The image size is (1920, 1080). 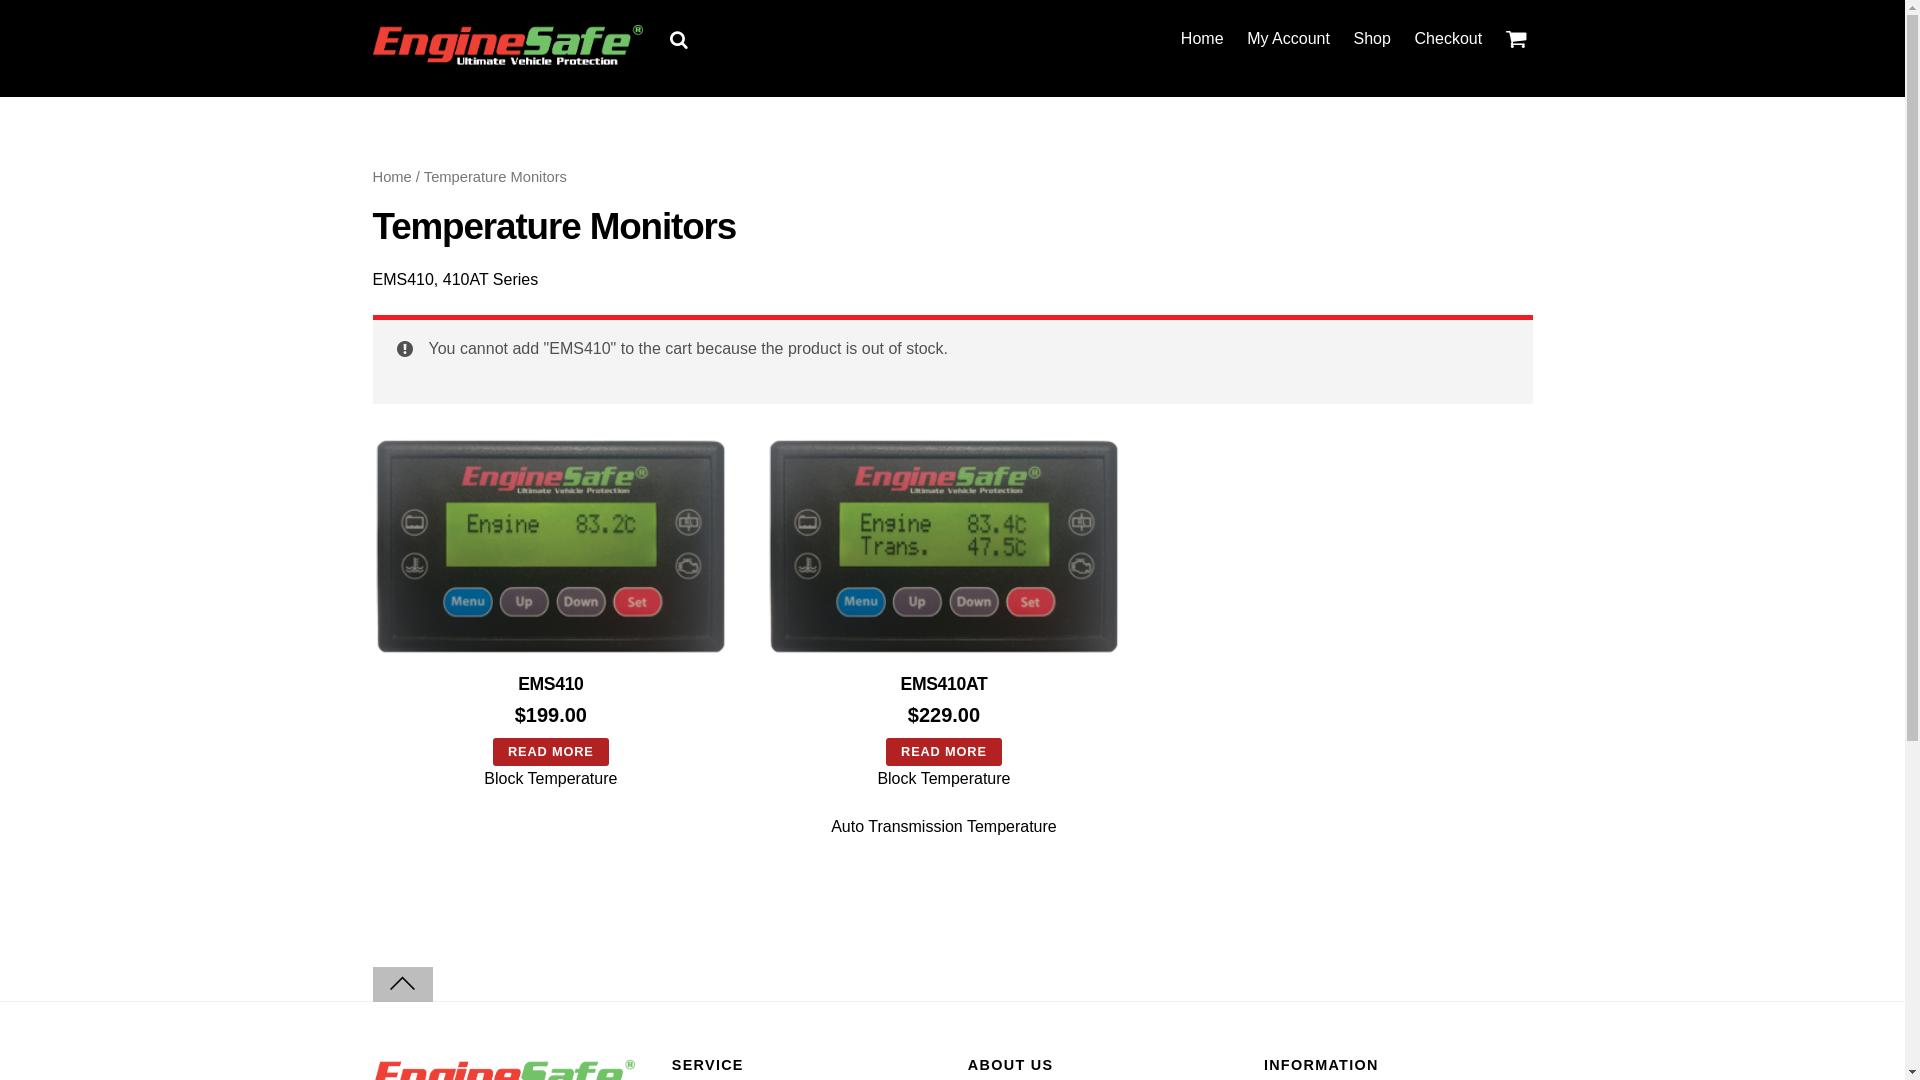 What do you see at coordinates (1372, 39) in the screenshot?
I see `Shop` at bounding box center [1372, 39].